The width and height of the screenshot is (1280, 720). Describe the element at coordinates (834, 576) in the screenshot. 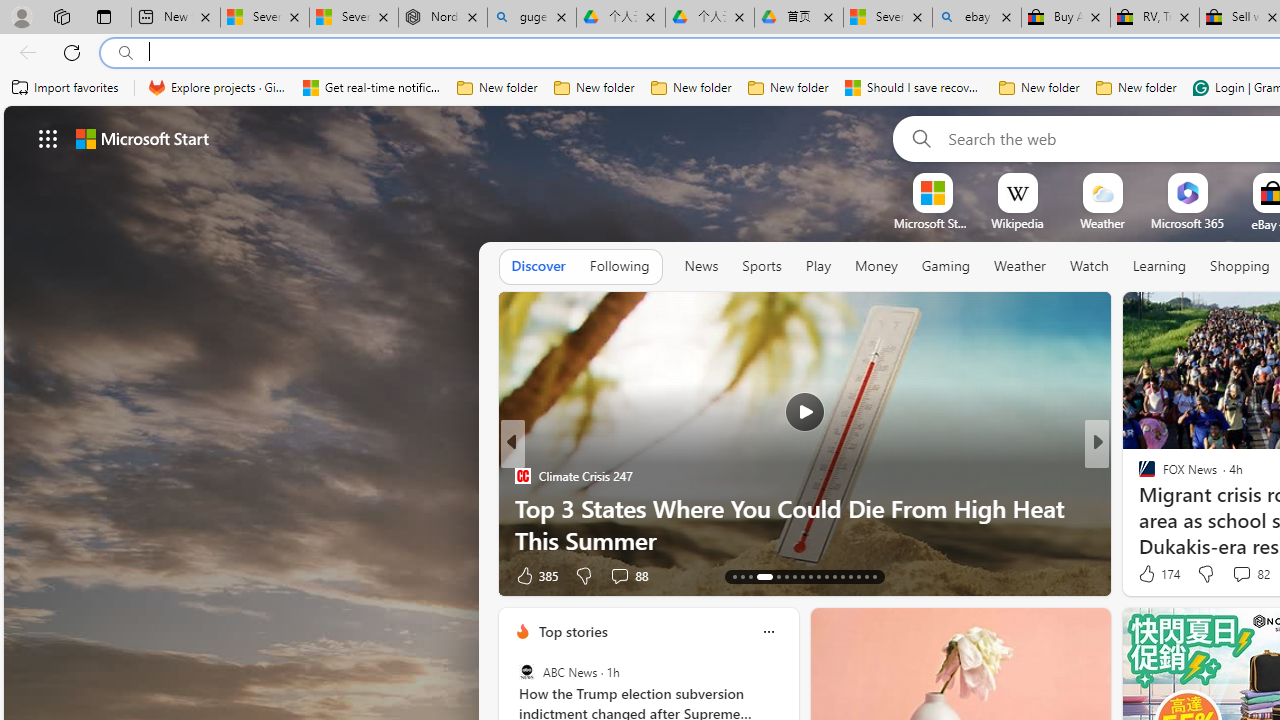

I see `AutomationID: tab-24` at that location.